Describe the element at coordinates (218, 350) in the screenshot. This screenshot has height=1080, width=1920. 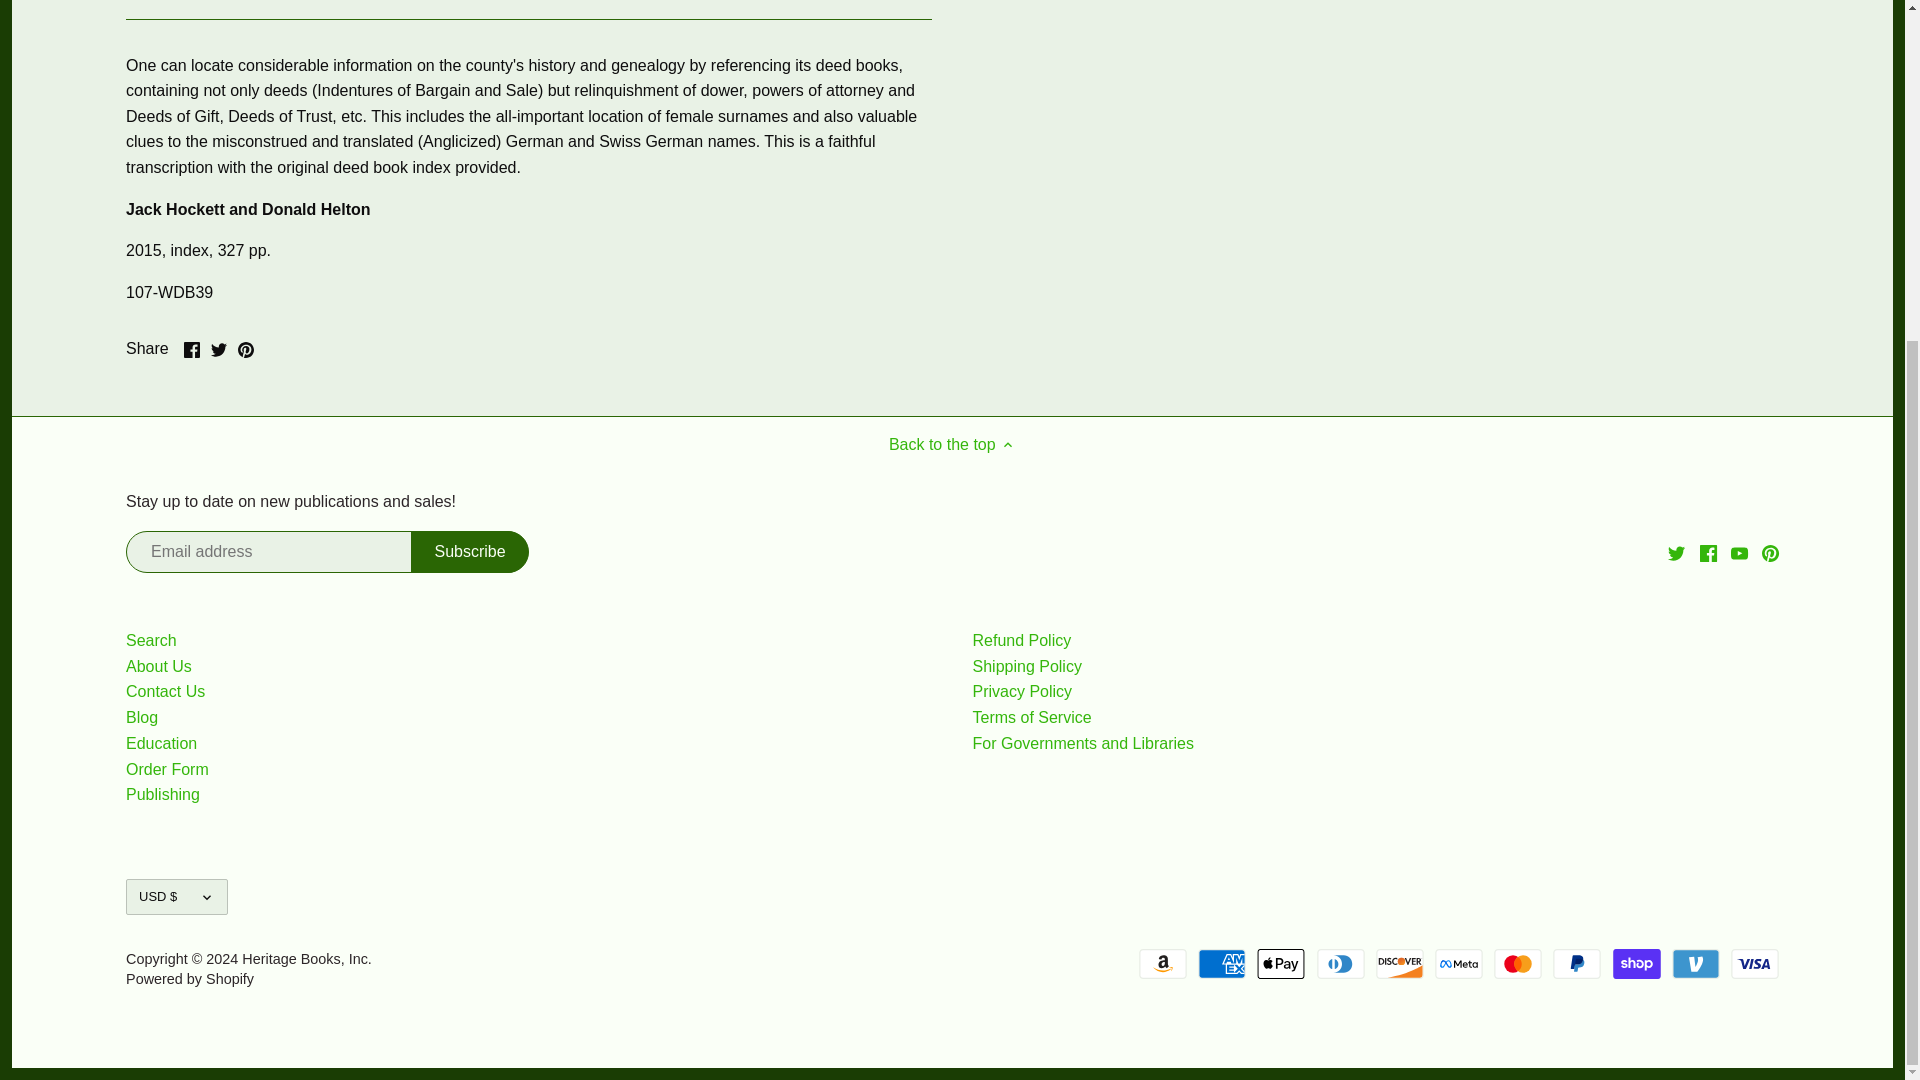
I see `Twitter` at that location.